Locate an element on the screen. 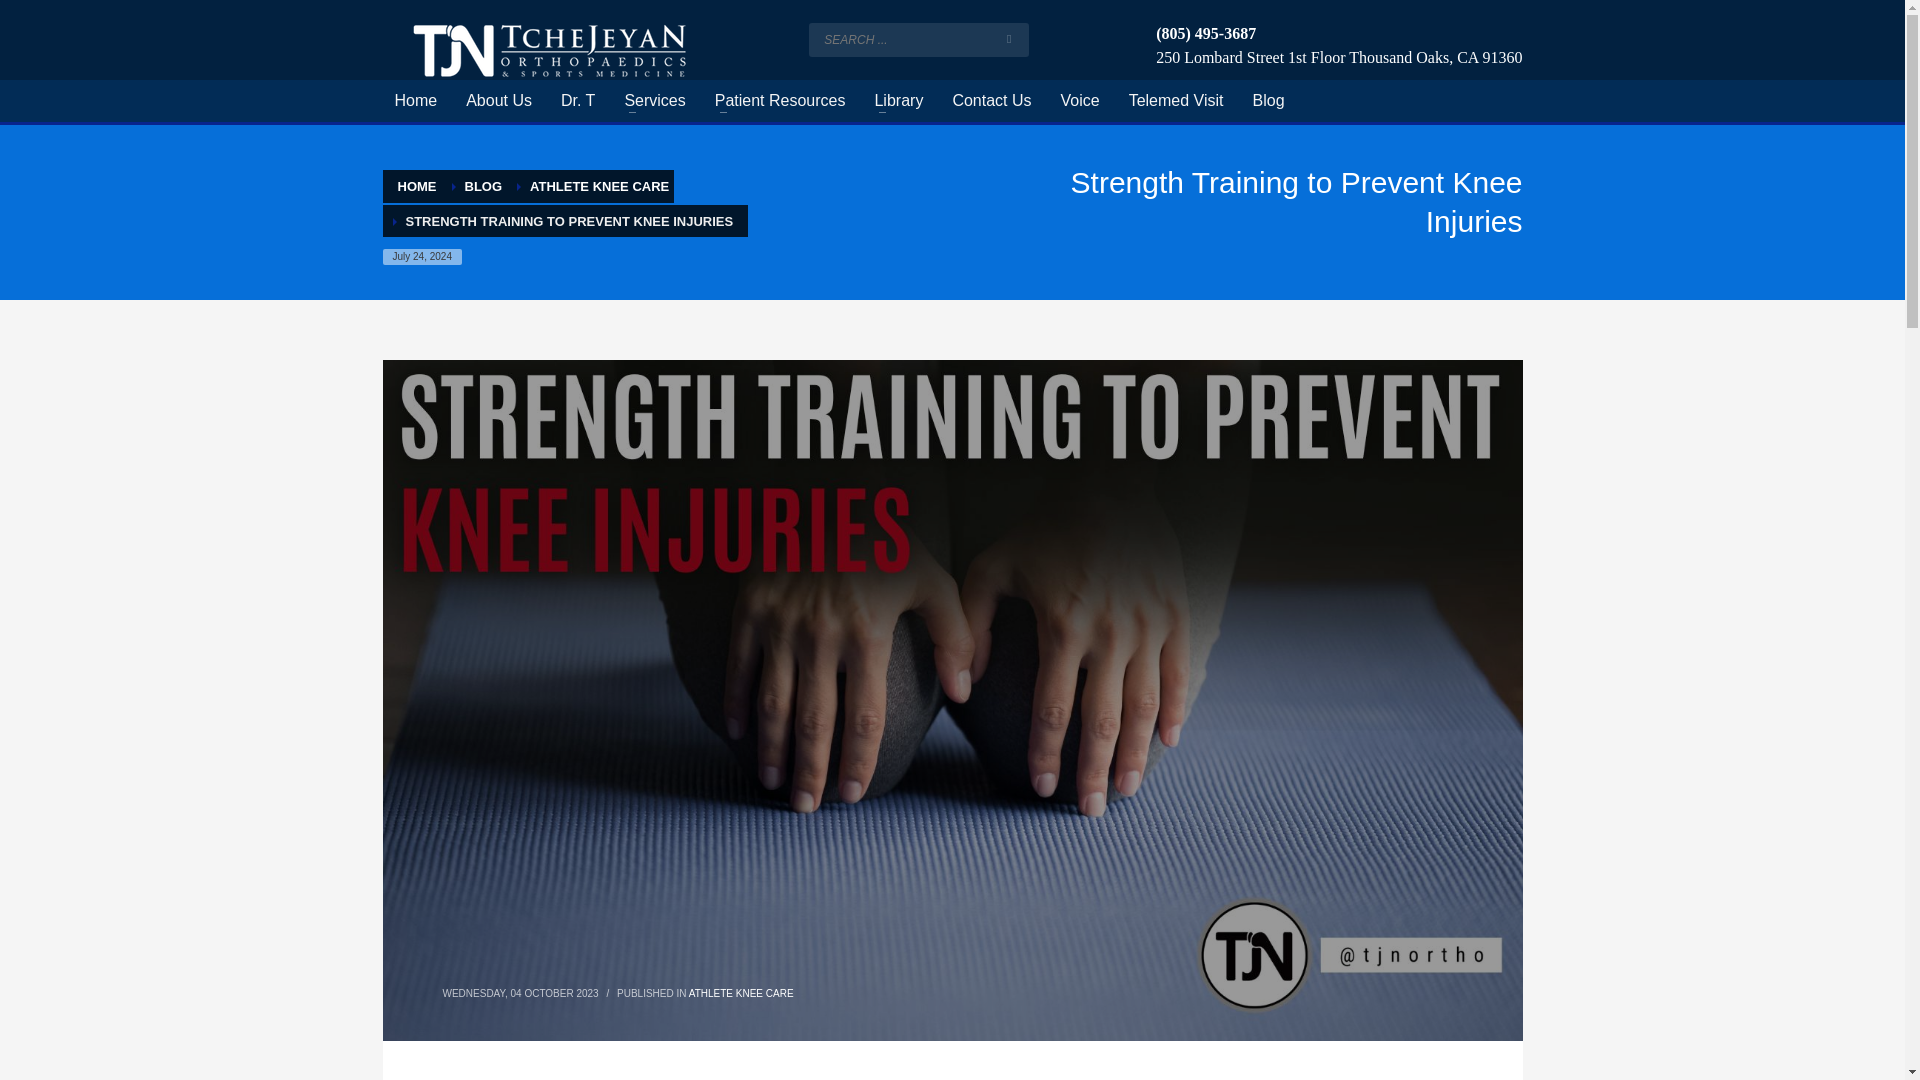 The width and height of the screenshot is (1920, 1080). Voice is located at coordinates (1080, 100).